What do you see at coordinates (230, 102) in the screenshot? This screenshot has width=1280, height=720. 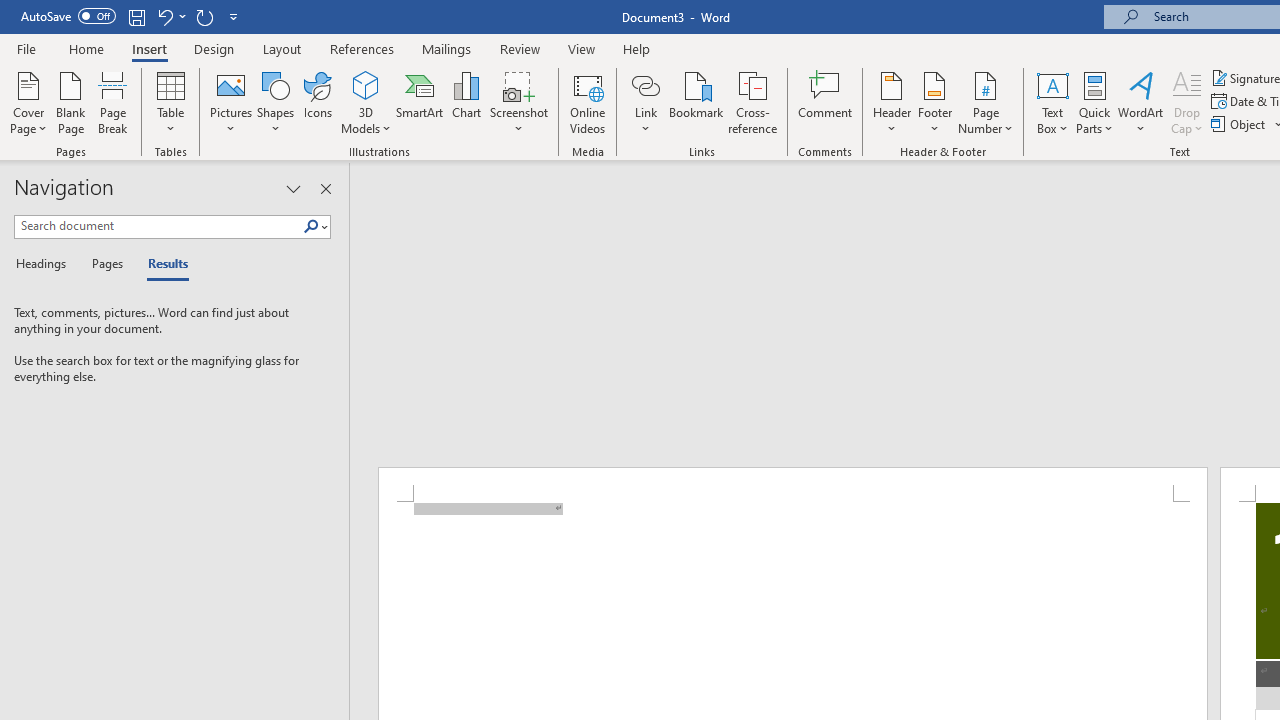 I see `Pictures` at bounding box center [230, 102].